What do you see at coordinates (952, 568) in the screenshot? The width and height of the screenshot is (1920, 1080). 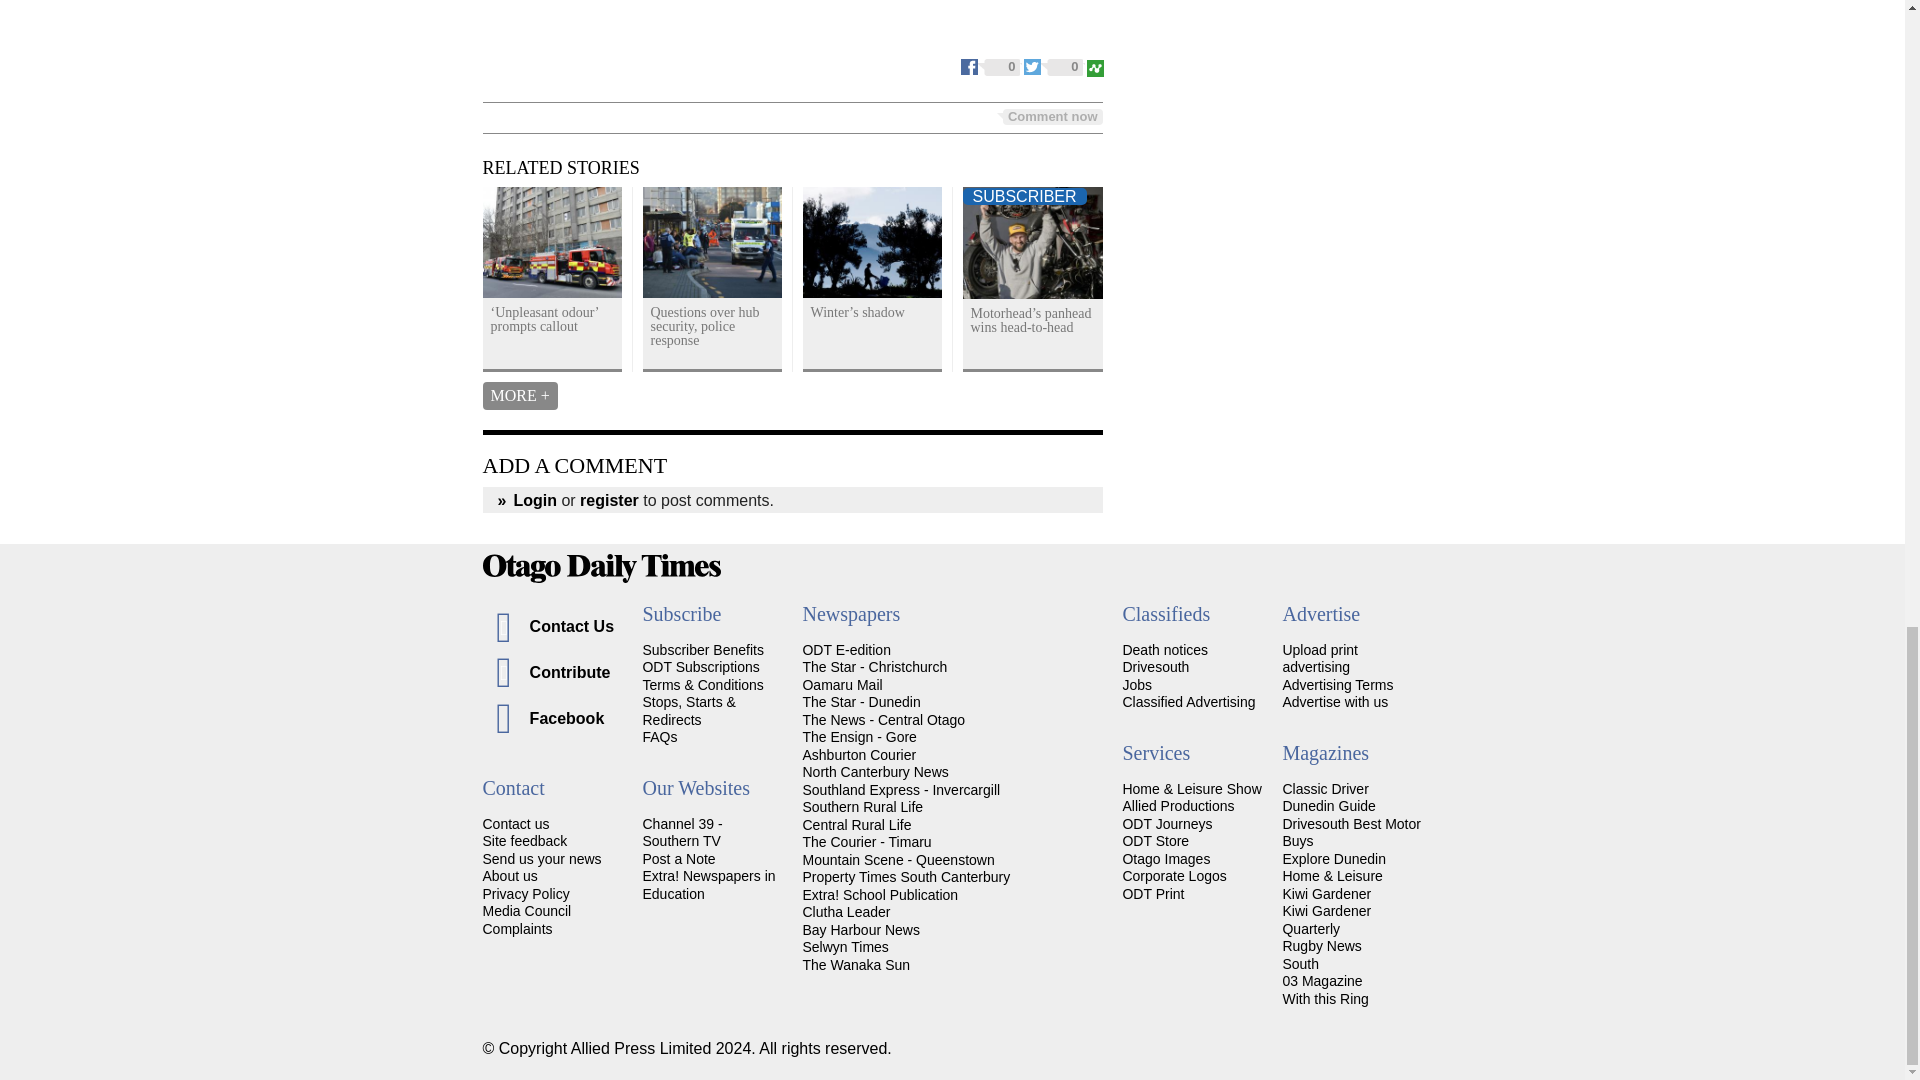 I see `Home` at bounding box center [952, 568].